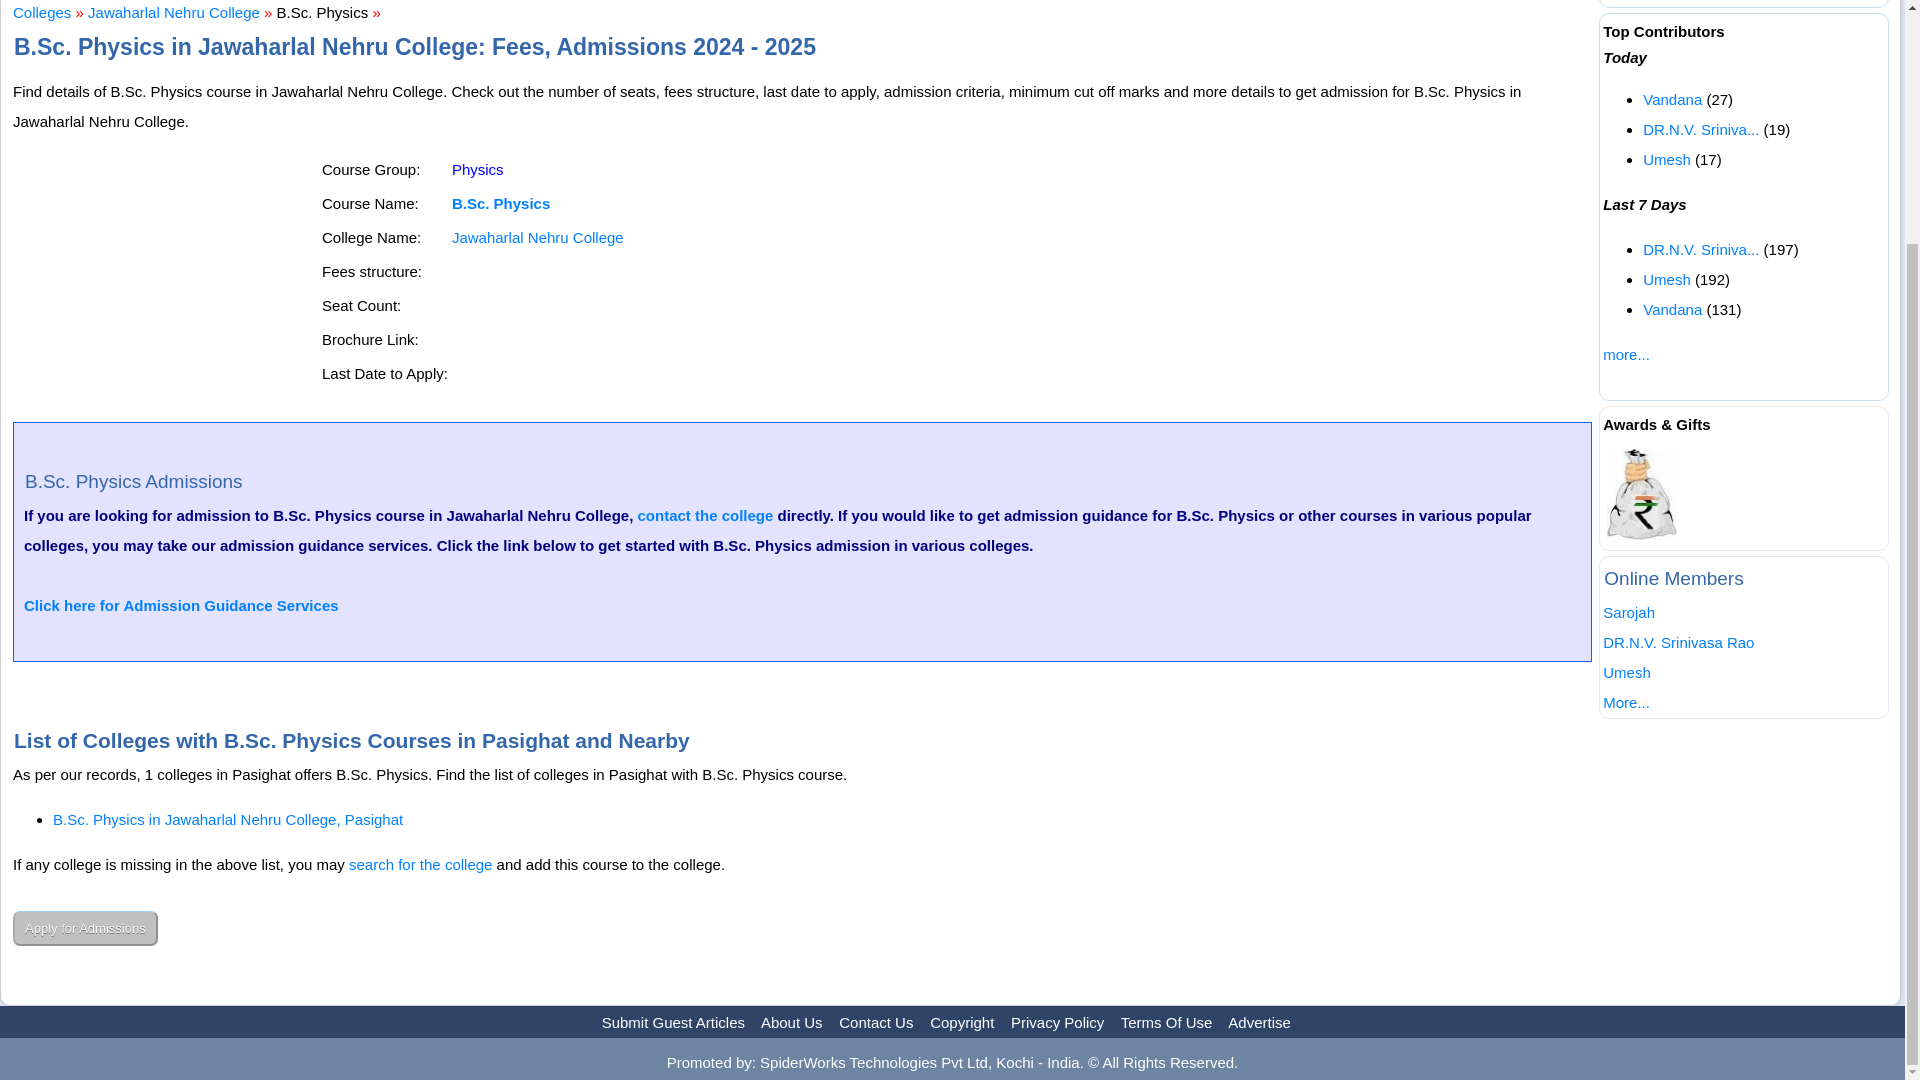 This screenshot has height=1080, width=1920. I want to click on Click here for Admission Guidance Services, so click(181, 606).